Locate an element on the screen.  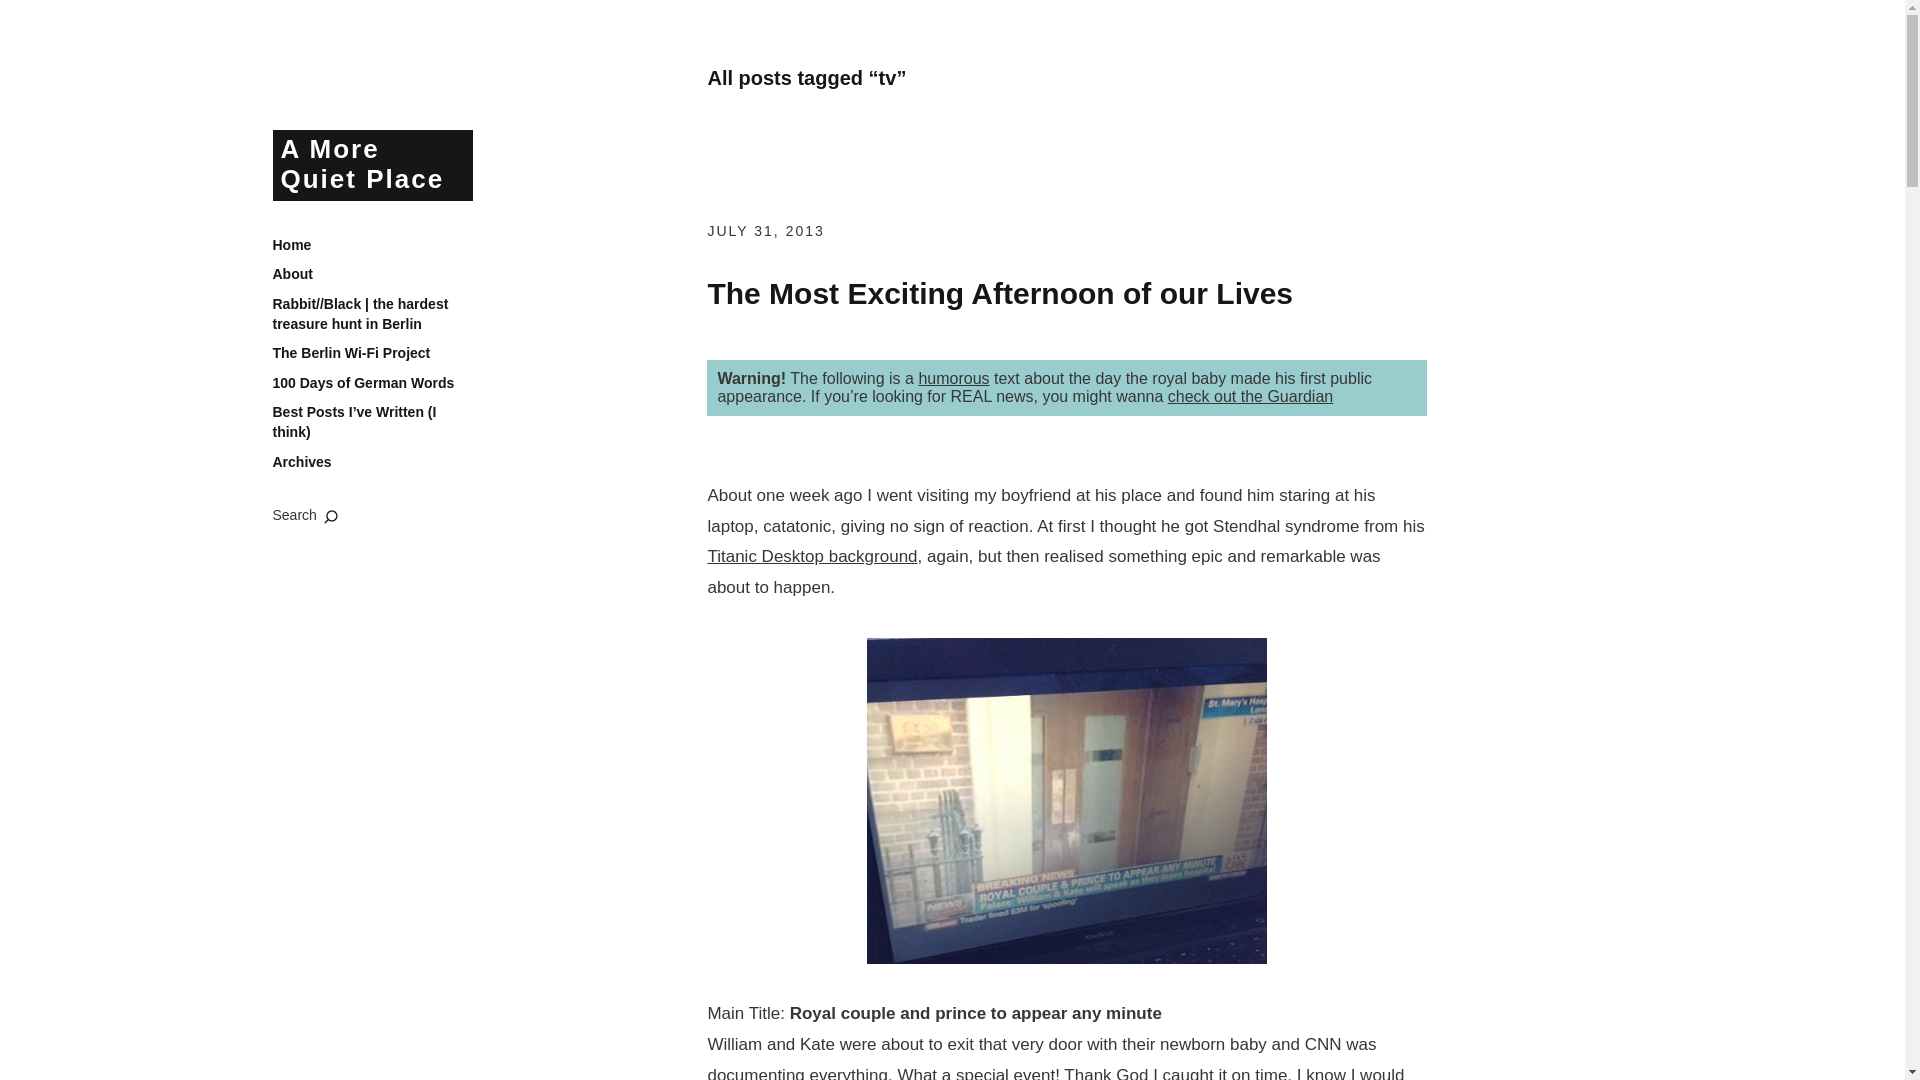
Home is located at coordinates (292, 246).